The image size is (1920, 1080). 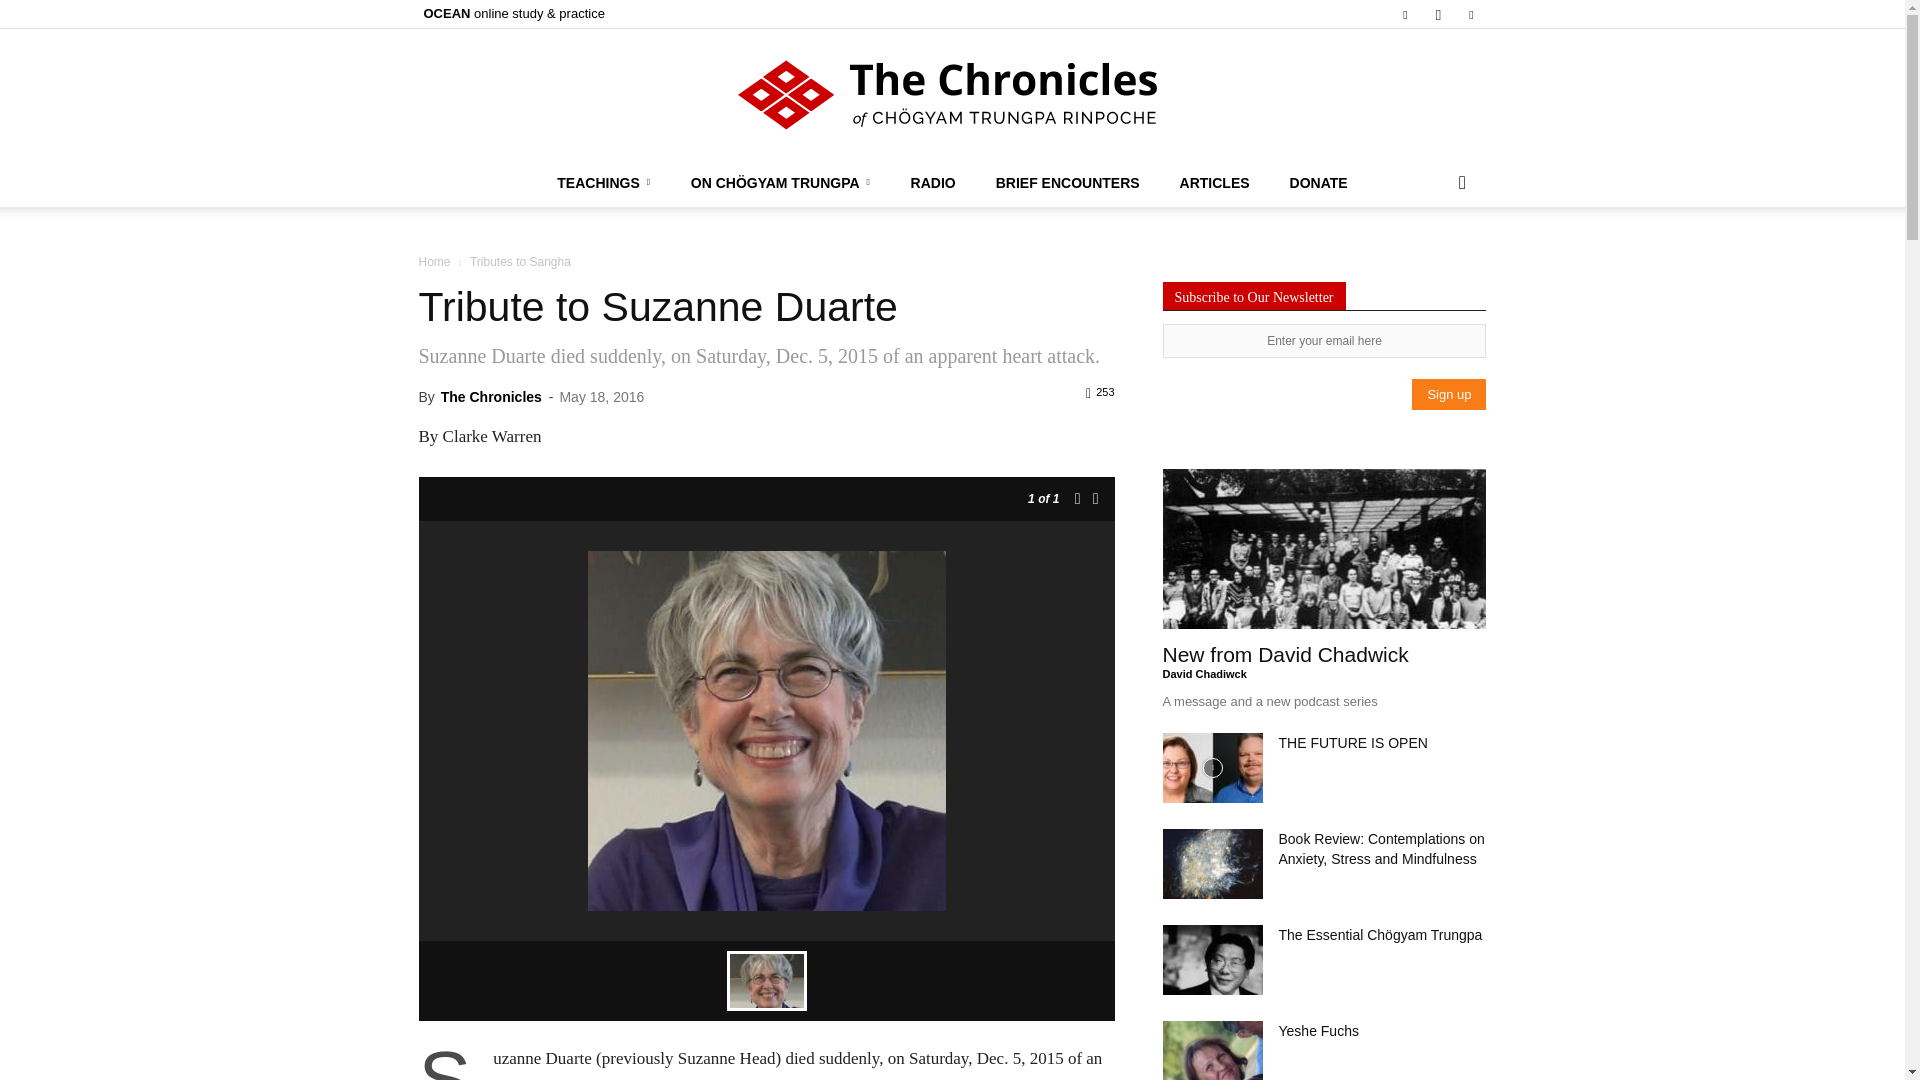 What do you see at coordinates (604, 182) in the screenshot?
I see `TEACHINGS` at bounding box center [604, 182].